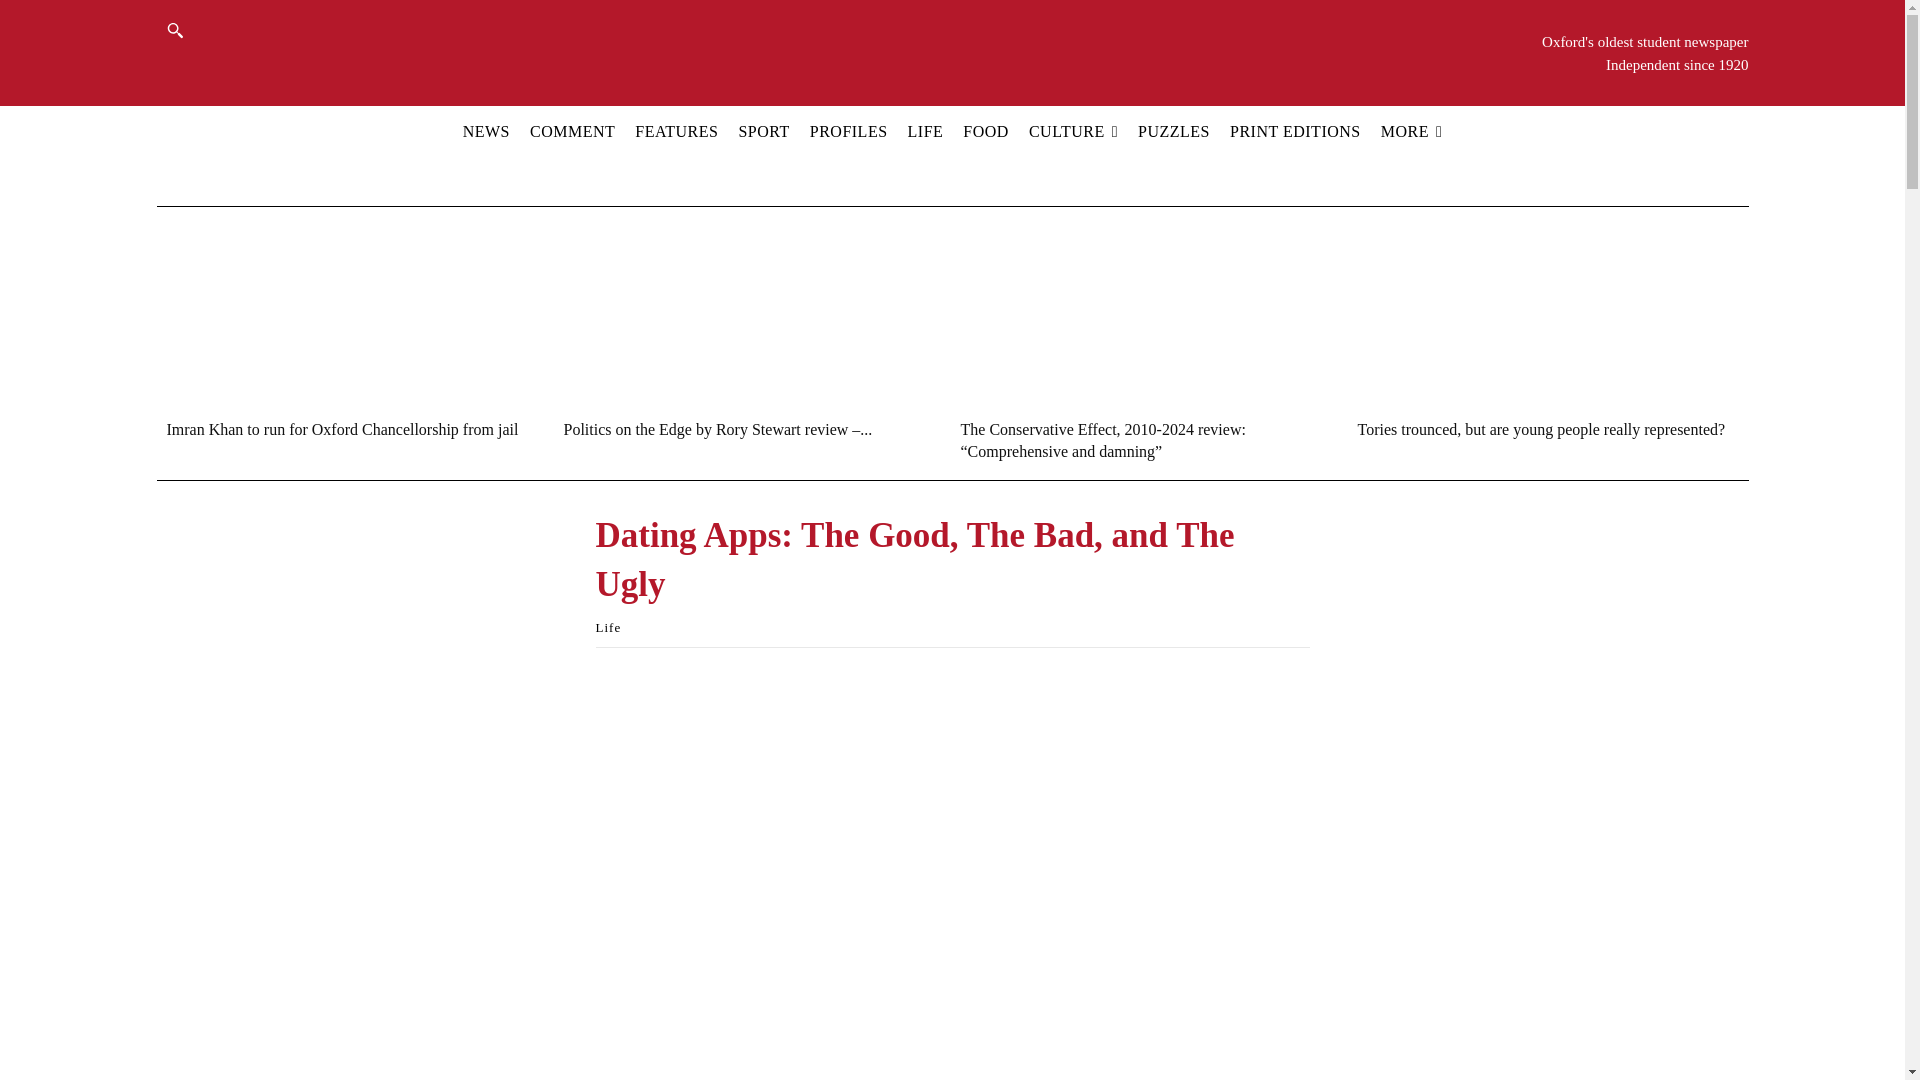  What do you see at coordinates (486, 131) in the screenshot?
I see `NEWS` at bounding box center [486, 131].